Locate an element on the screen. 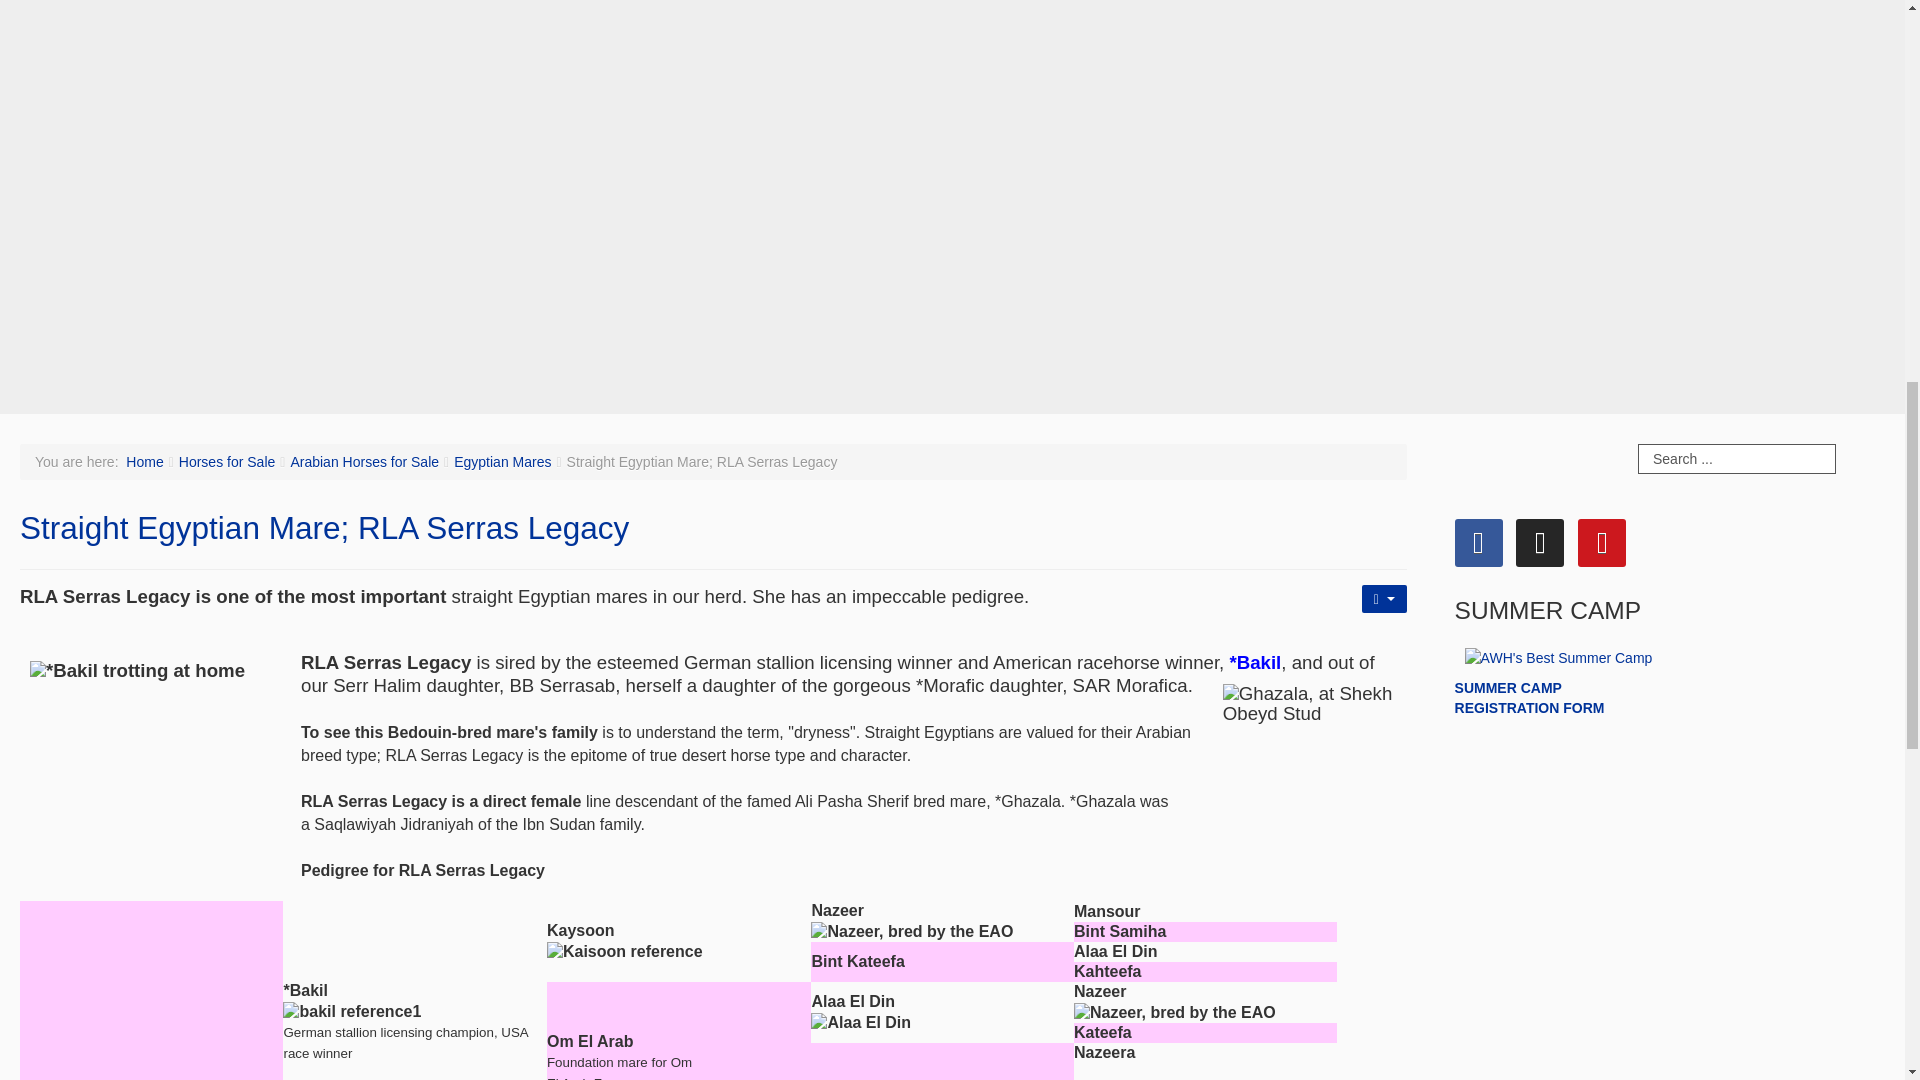 This screenshot has width=1920, height=1080. Search ... is located at coordinates (1736, 458).